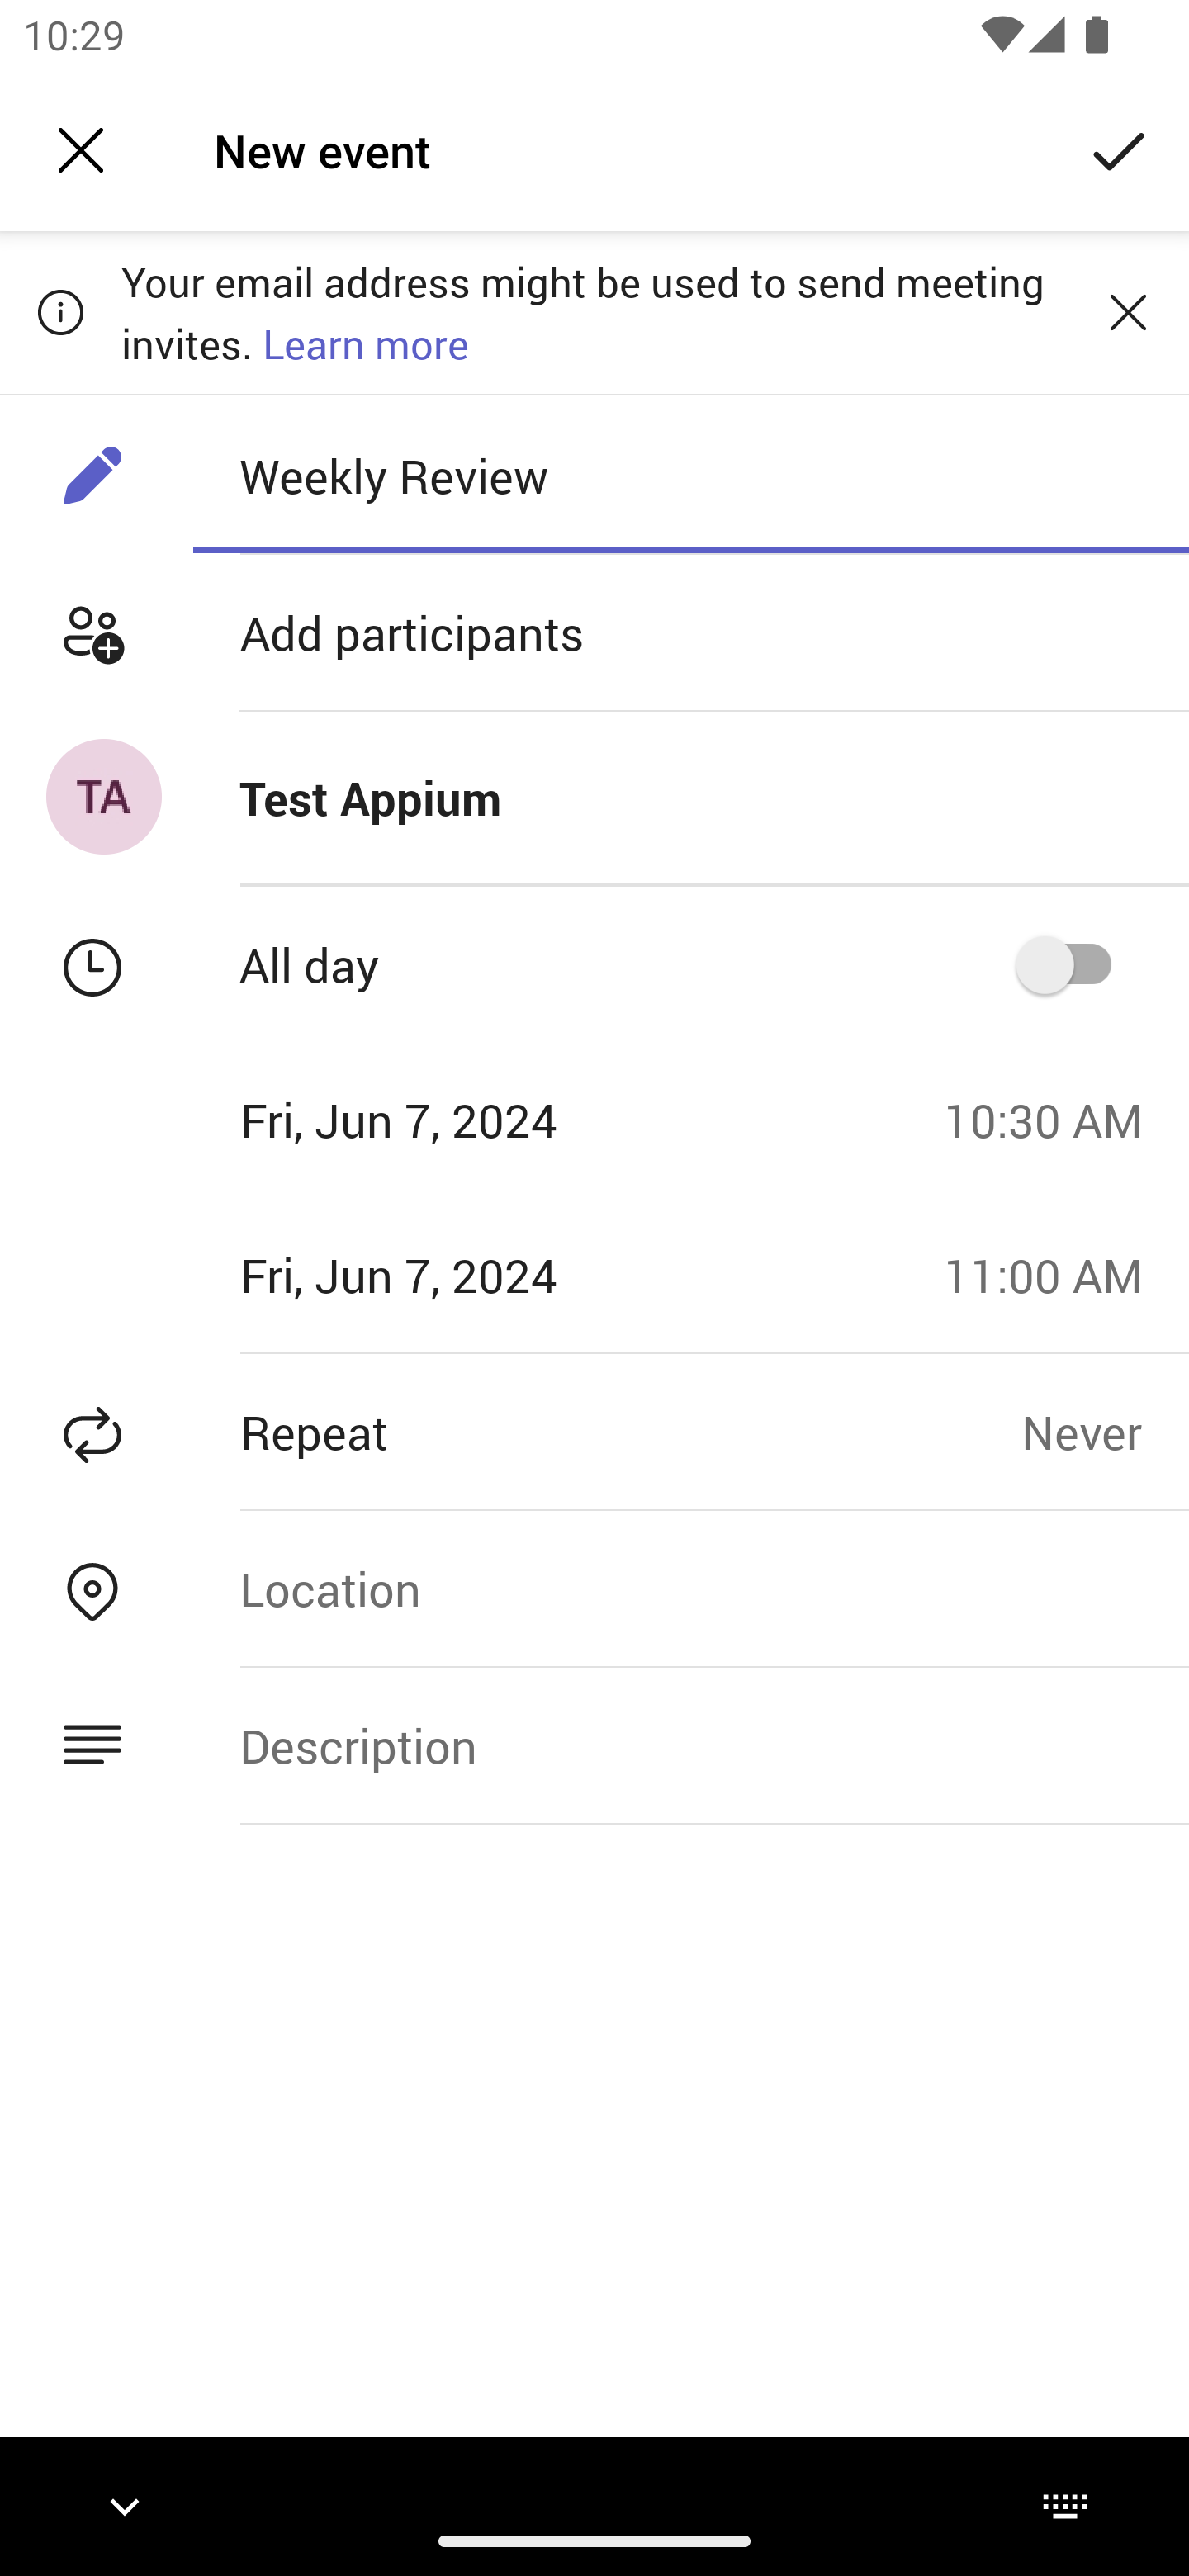 This screenshot has height=2576, width=1189. What do you see at coordinates (81, 150) in the screenshot?
I see `Back` at bounding box center [81, 150].